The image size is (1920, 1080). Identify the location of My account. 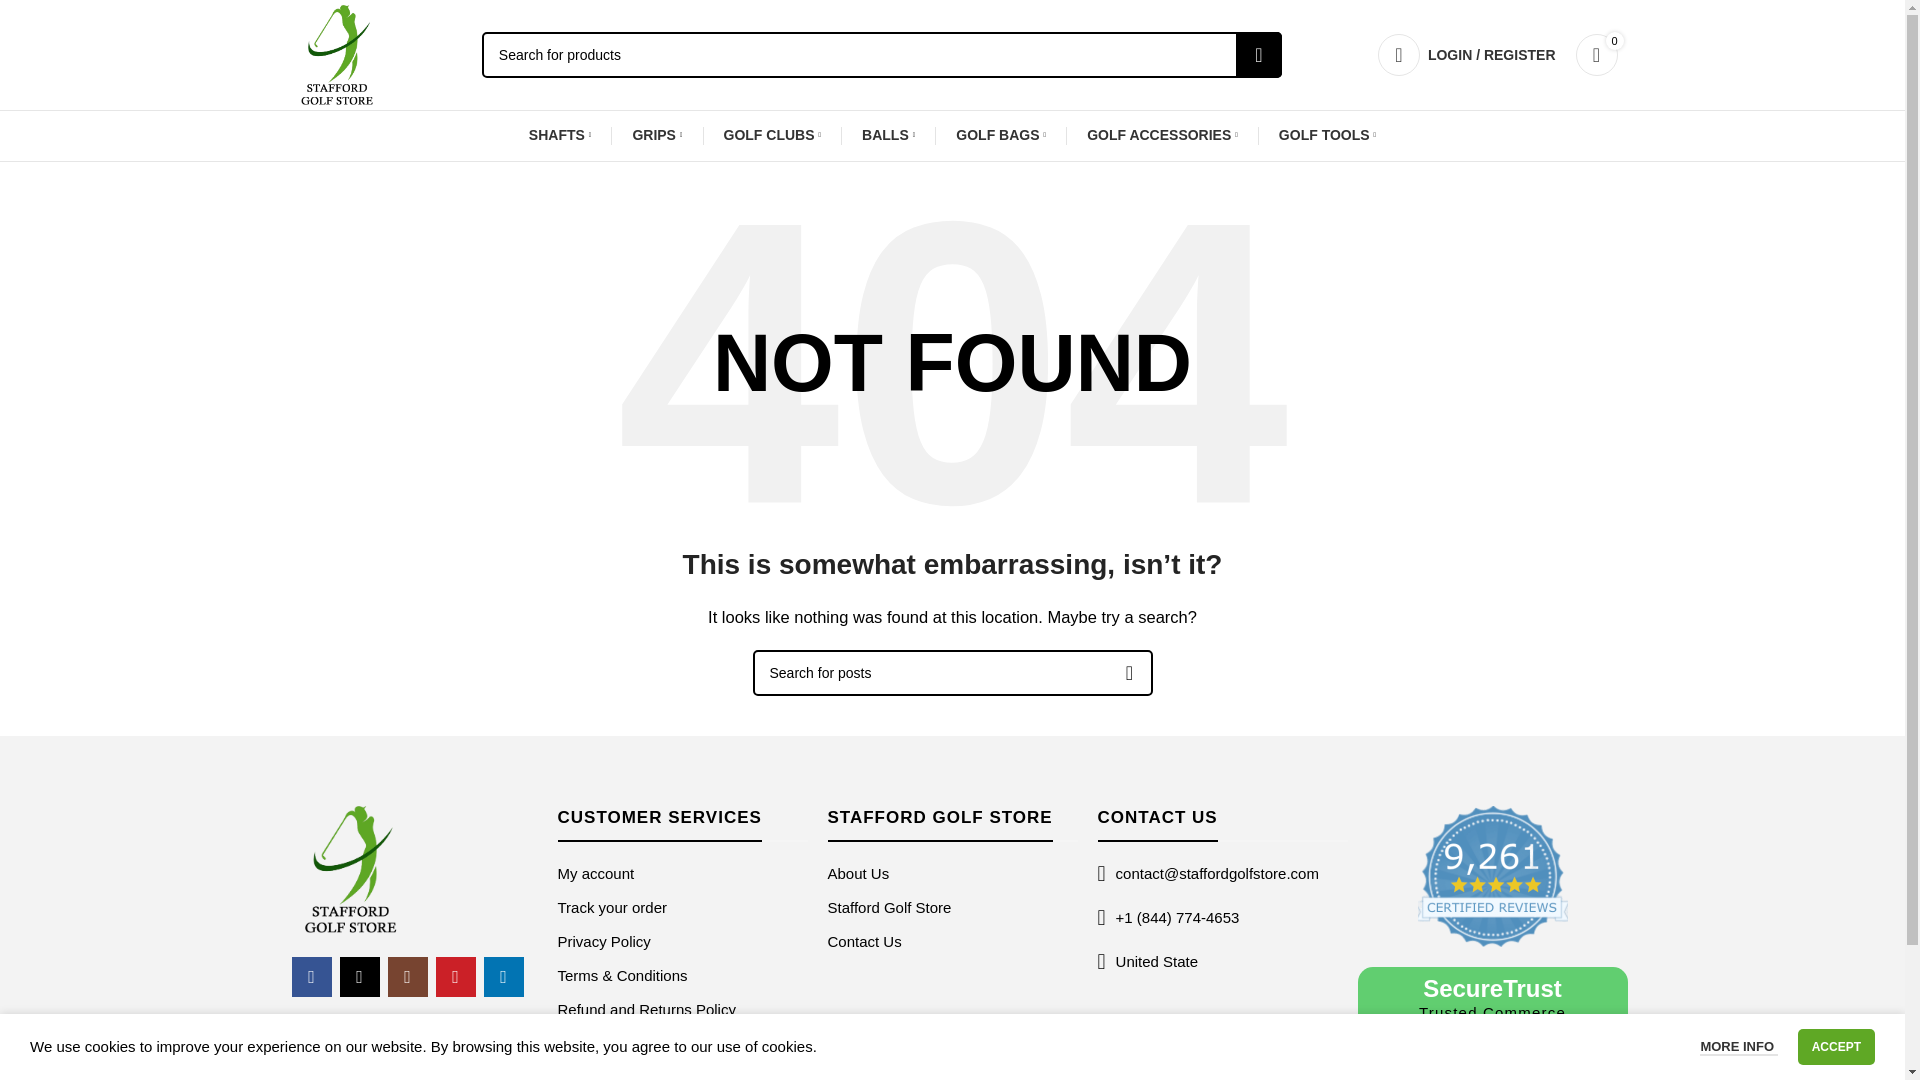
(1466, 54).